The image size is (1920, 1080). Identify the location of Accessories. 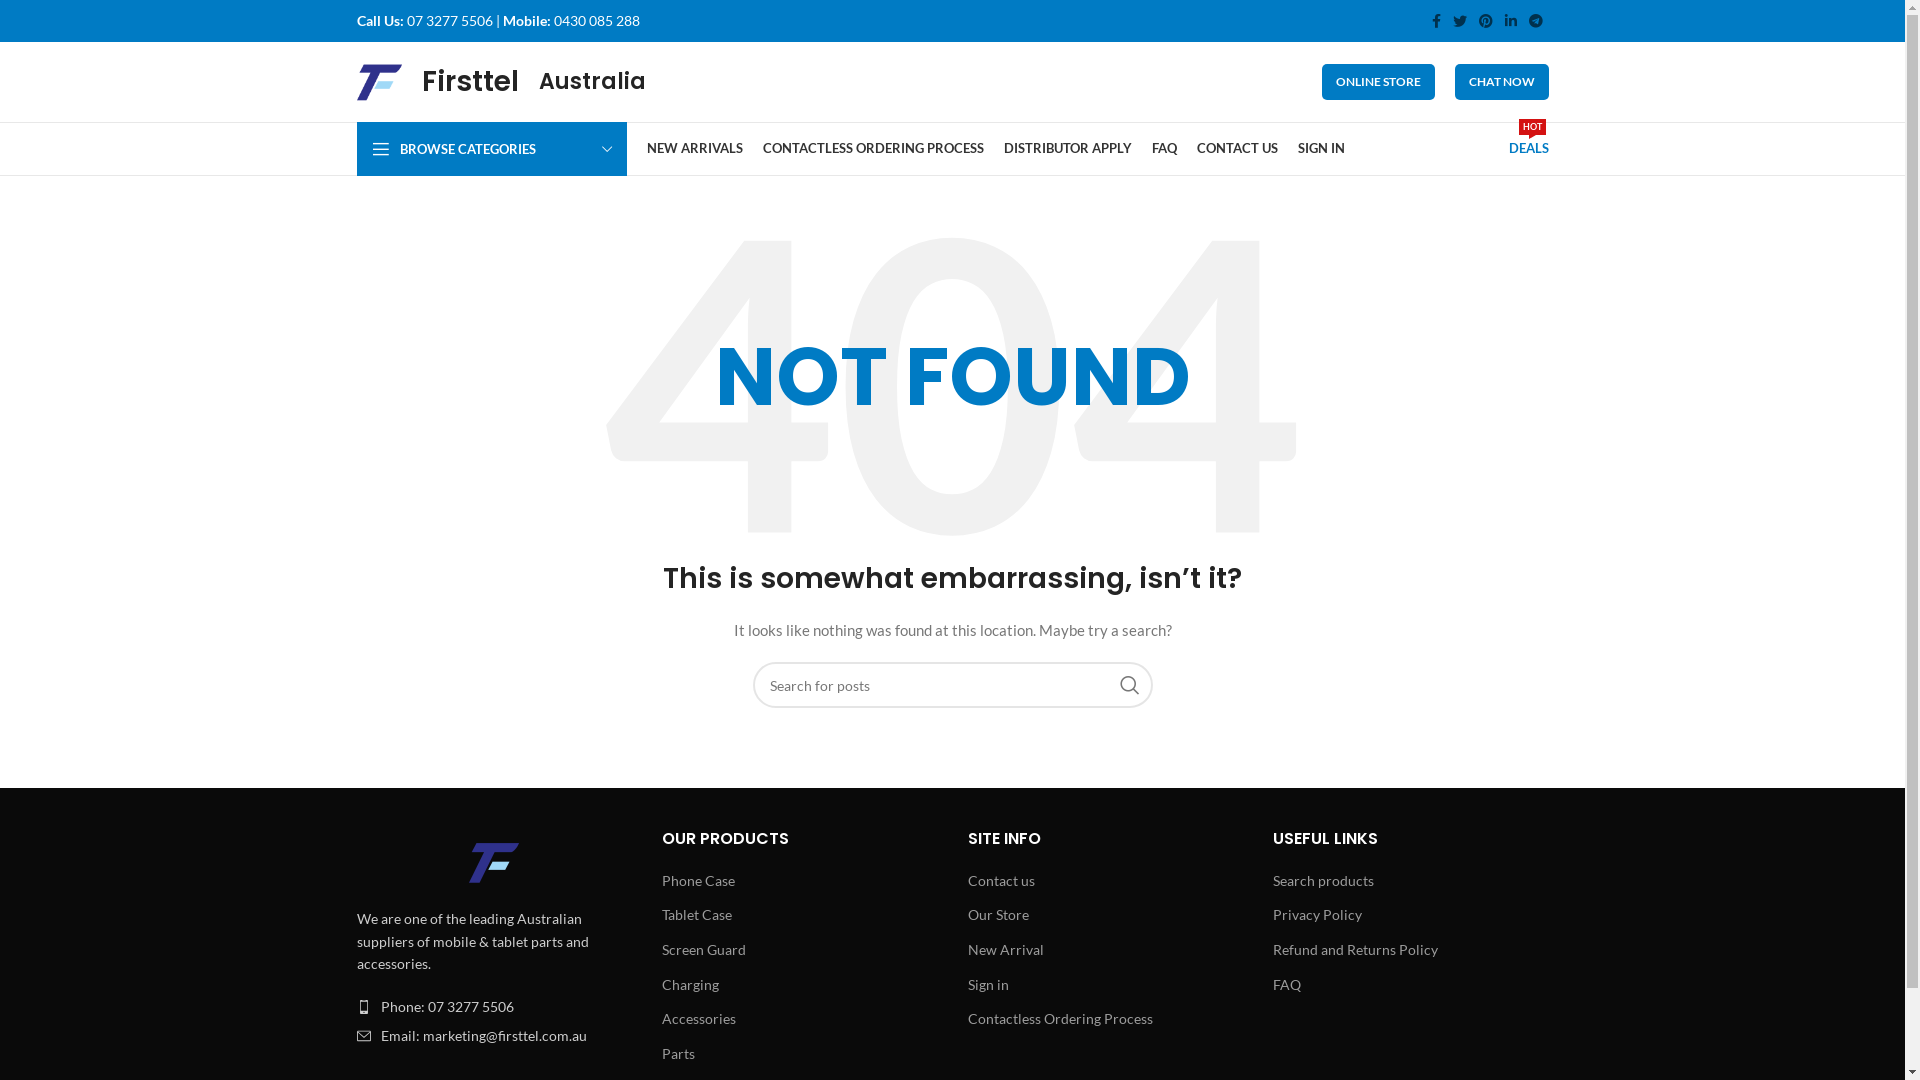
(700, 1019).